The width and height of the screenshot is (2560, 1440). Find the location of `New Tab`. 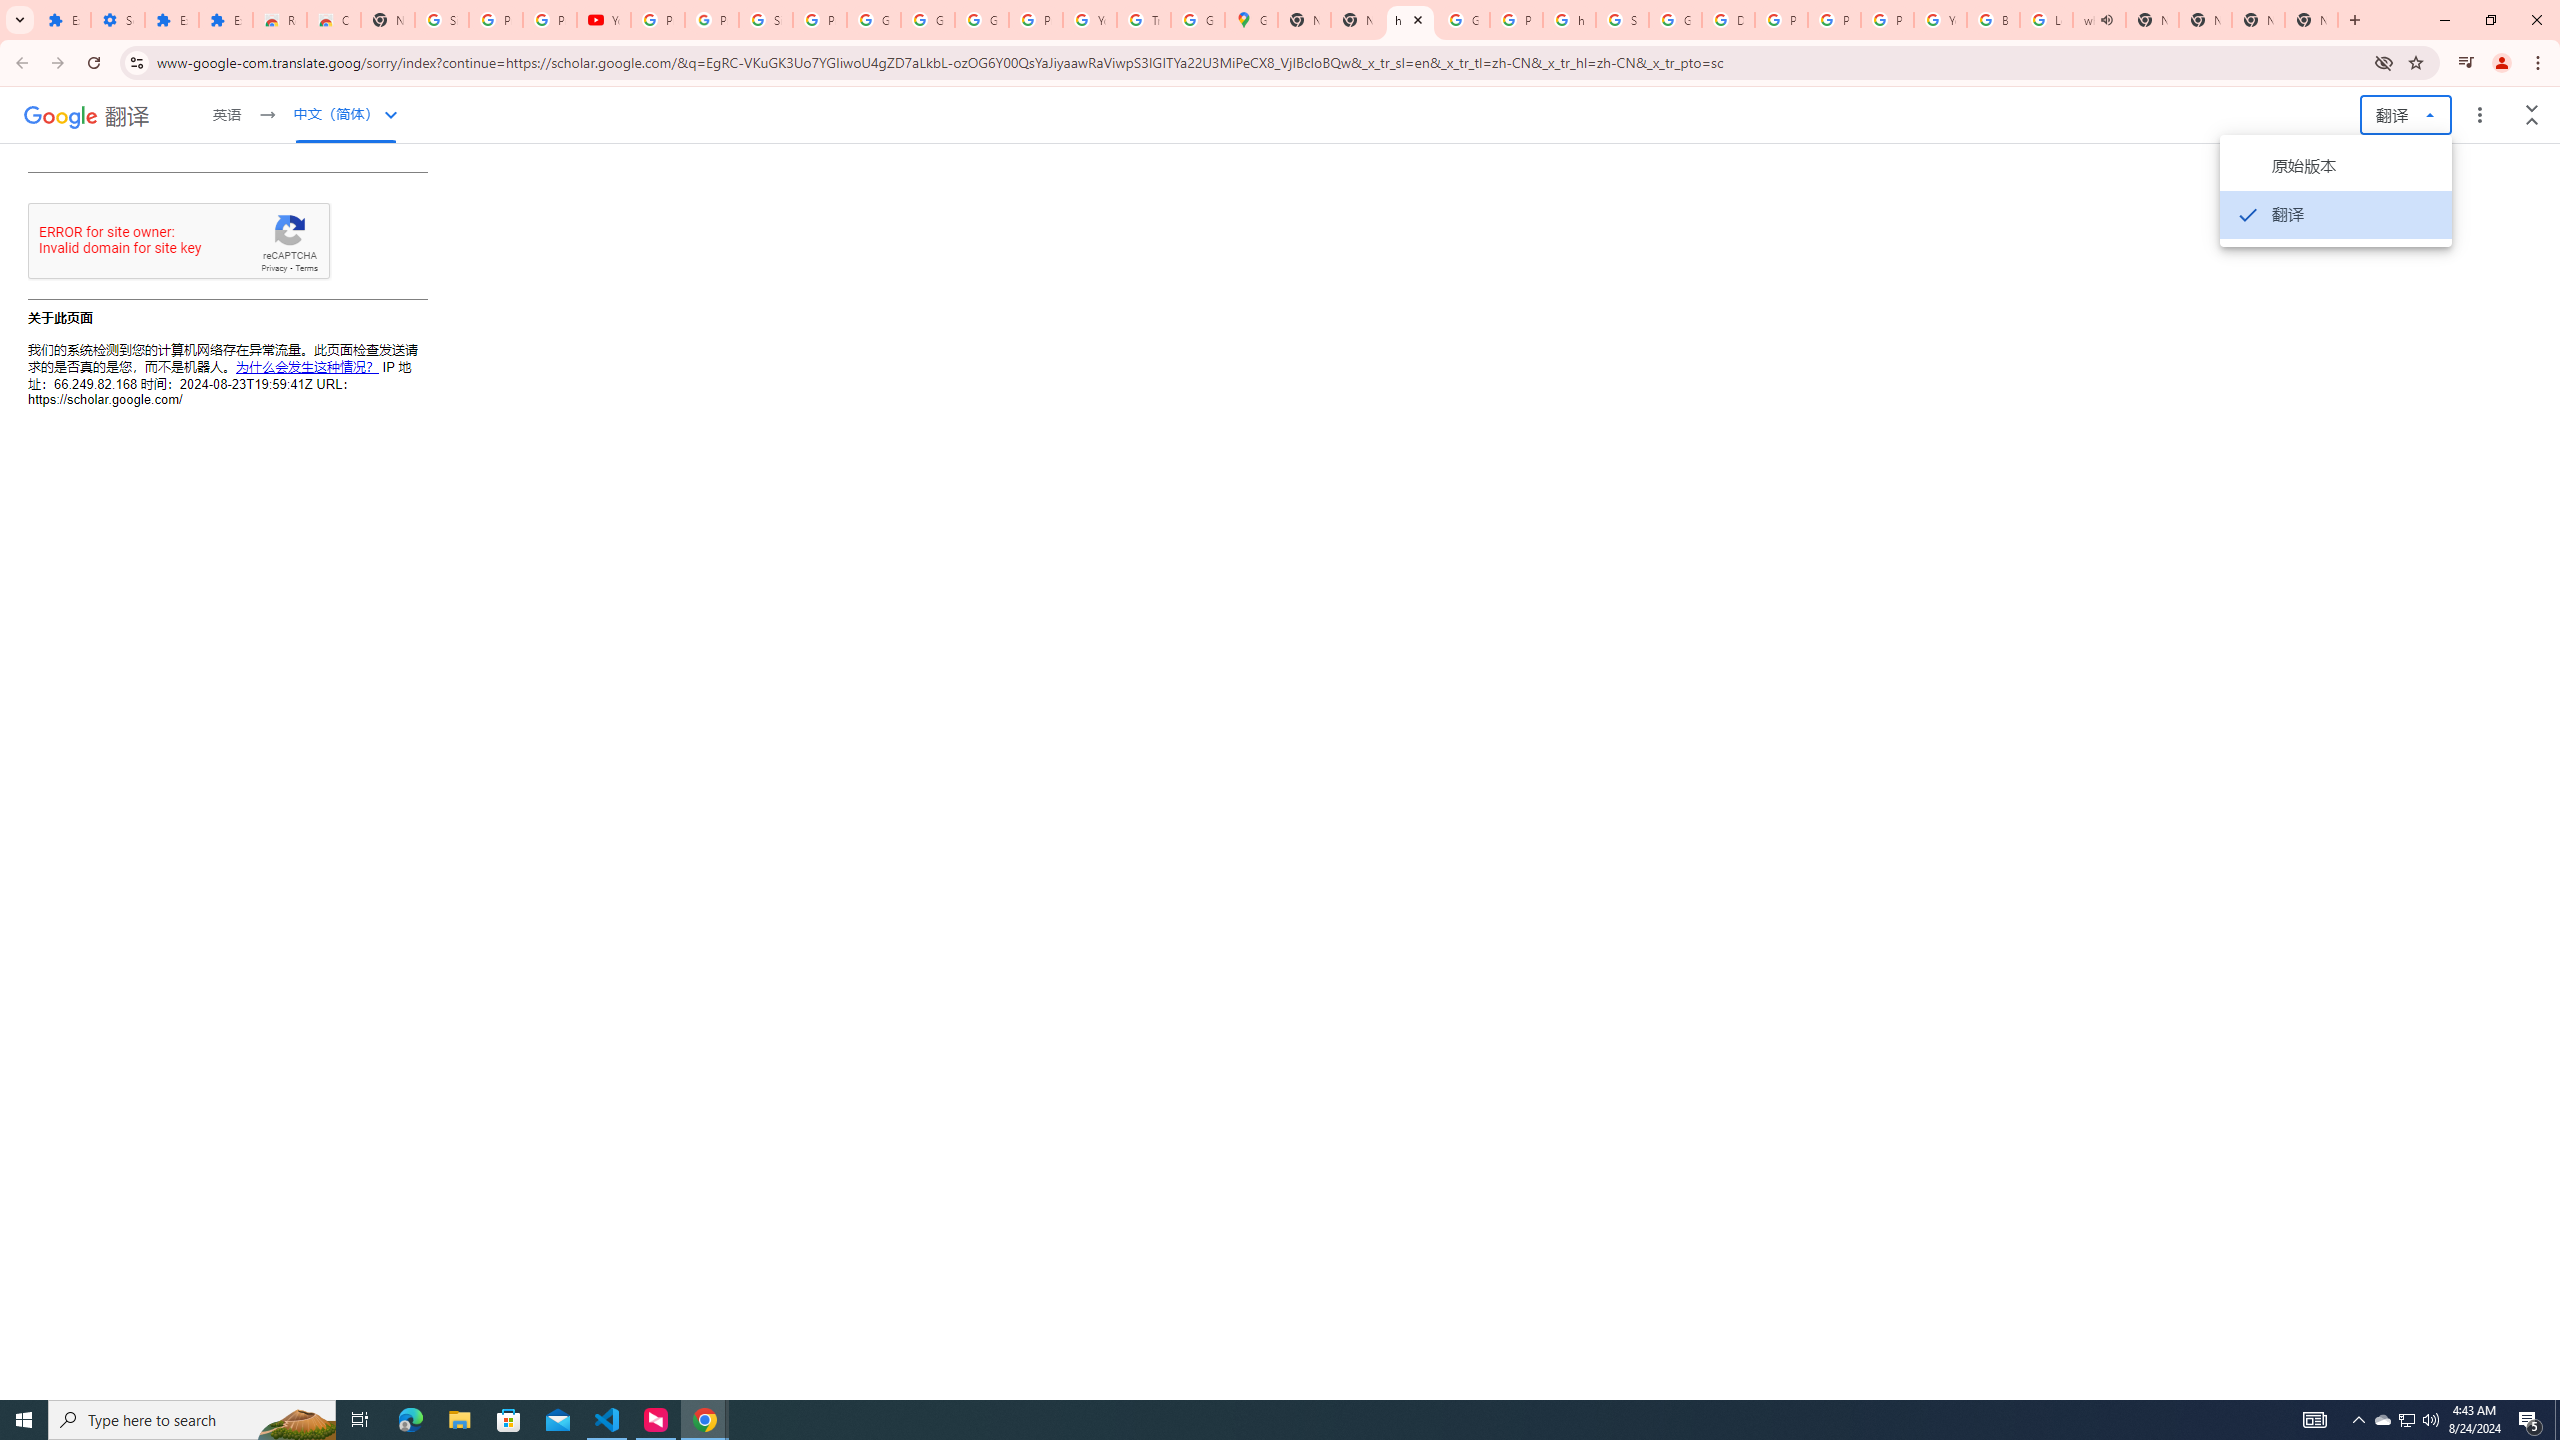

New Tab is located at coordinates (388, 20).